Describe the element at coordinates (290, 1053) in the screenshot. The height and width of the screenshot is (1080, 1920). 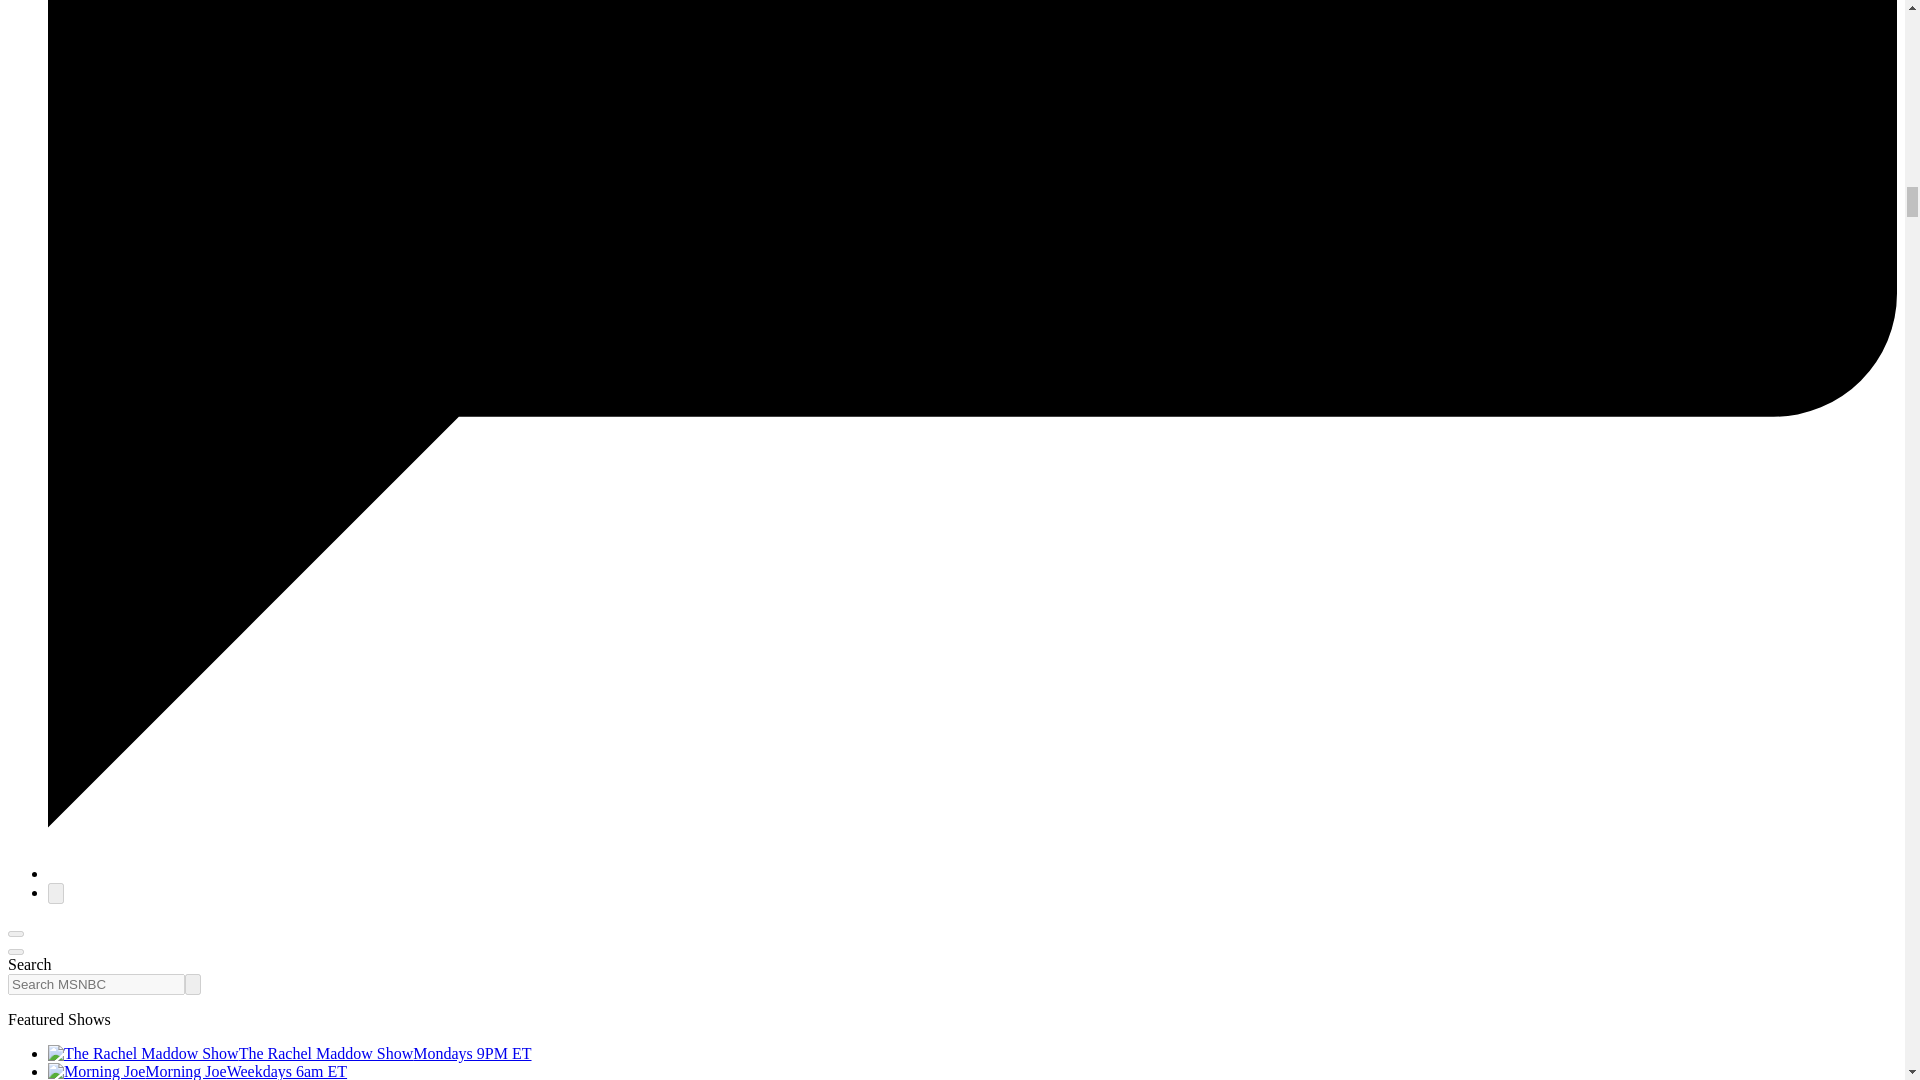
I see `The Rachel Maddow ShowMondays 9PM ET` at that location.